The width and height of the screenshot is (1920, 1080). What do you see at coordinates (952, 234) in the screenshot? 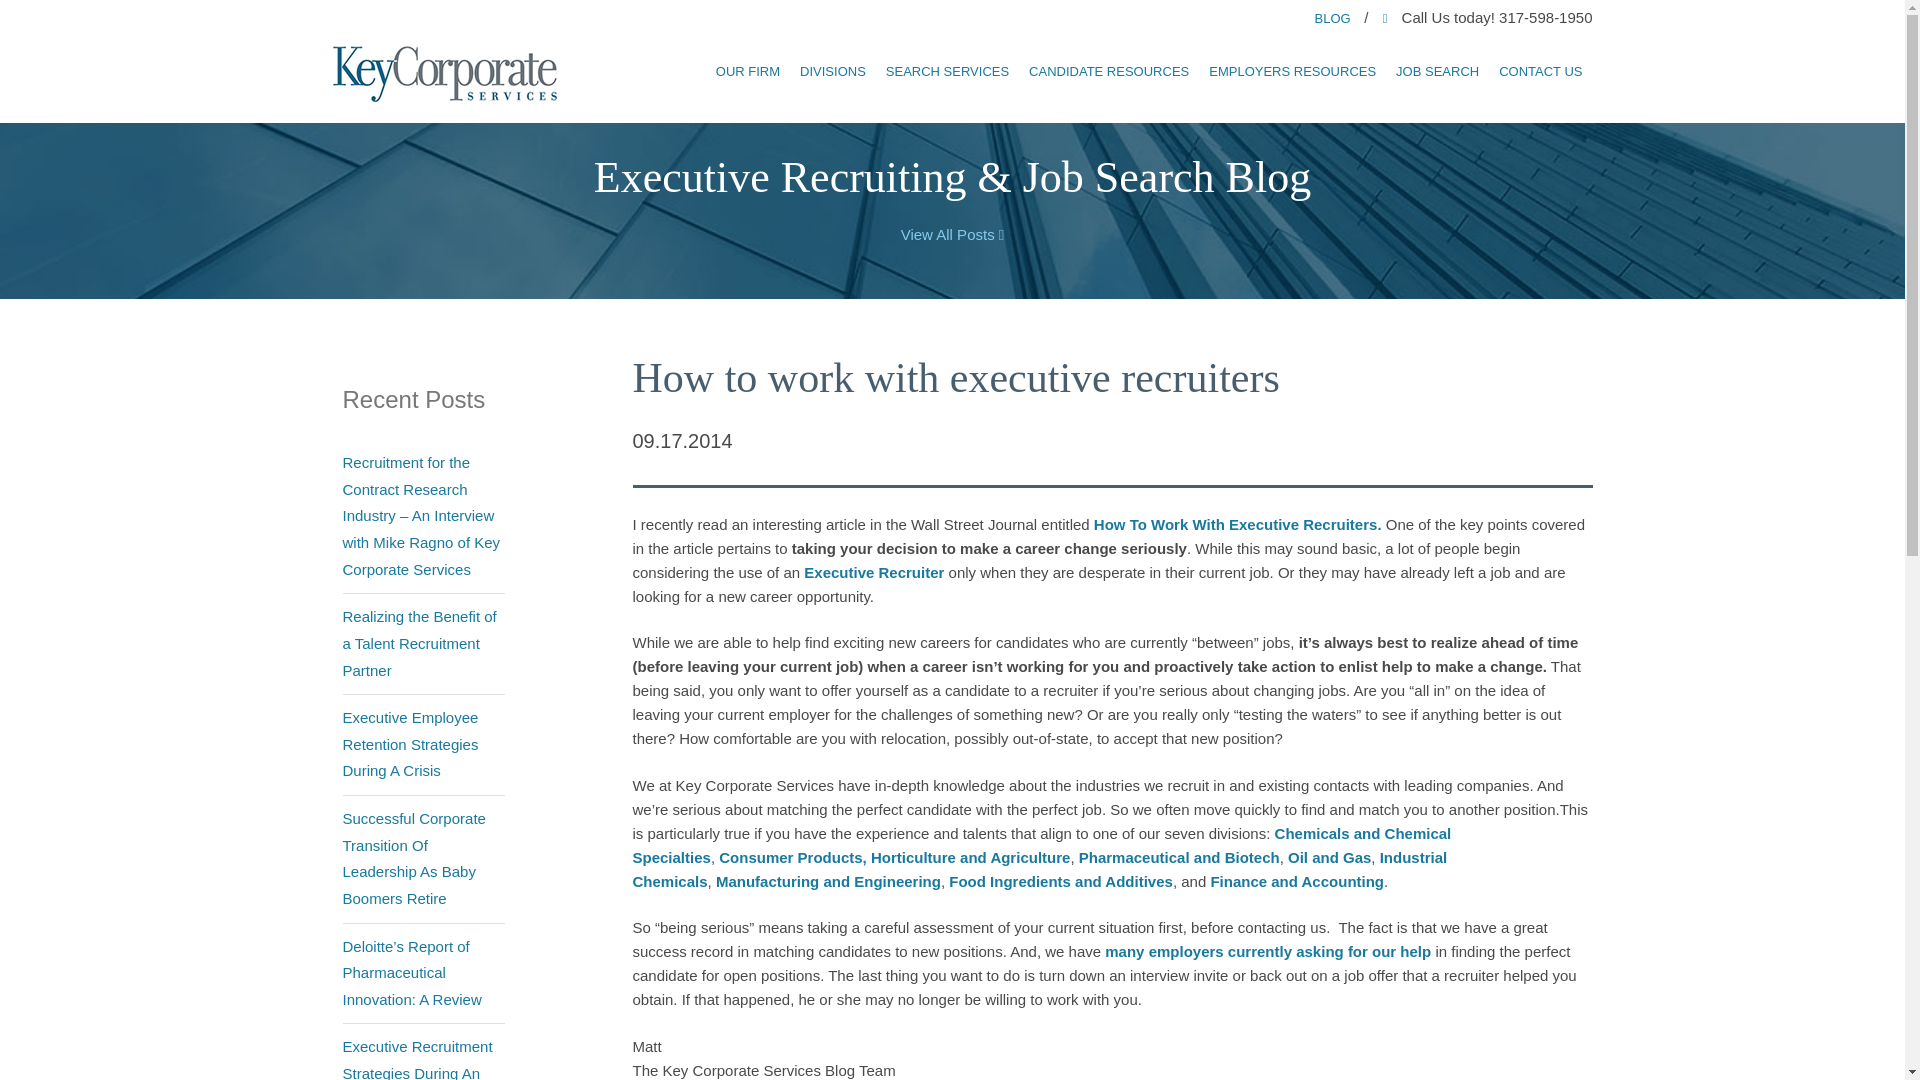
I see `View All Posts` at bounding box center [952, 234].